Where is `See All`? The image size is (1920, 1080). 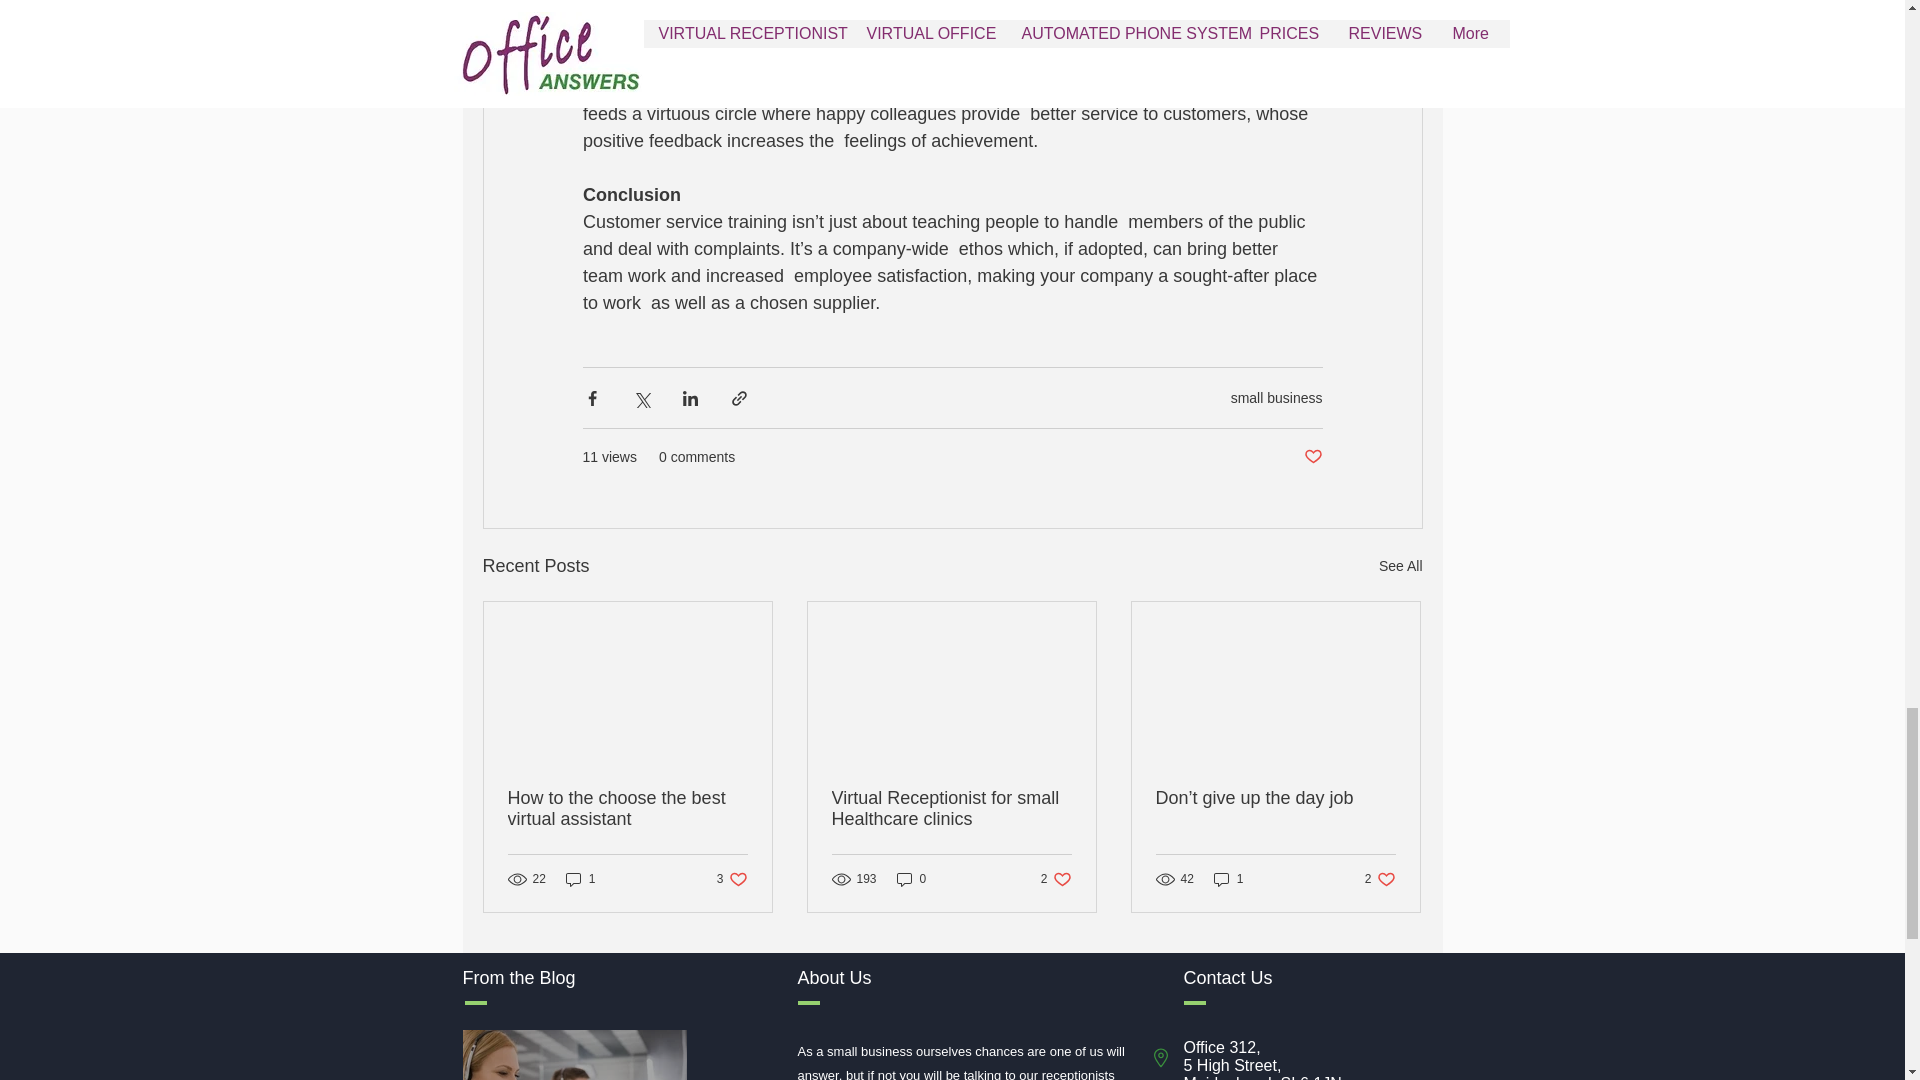 See All is located at coordinates (1400, 566).